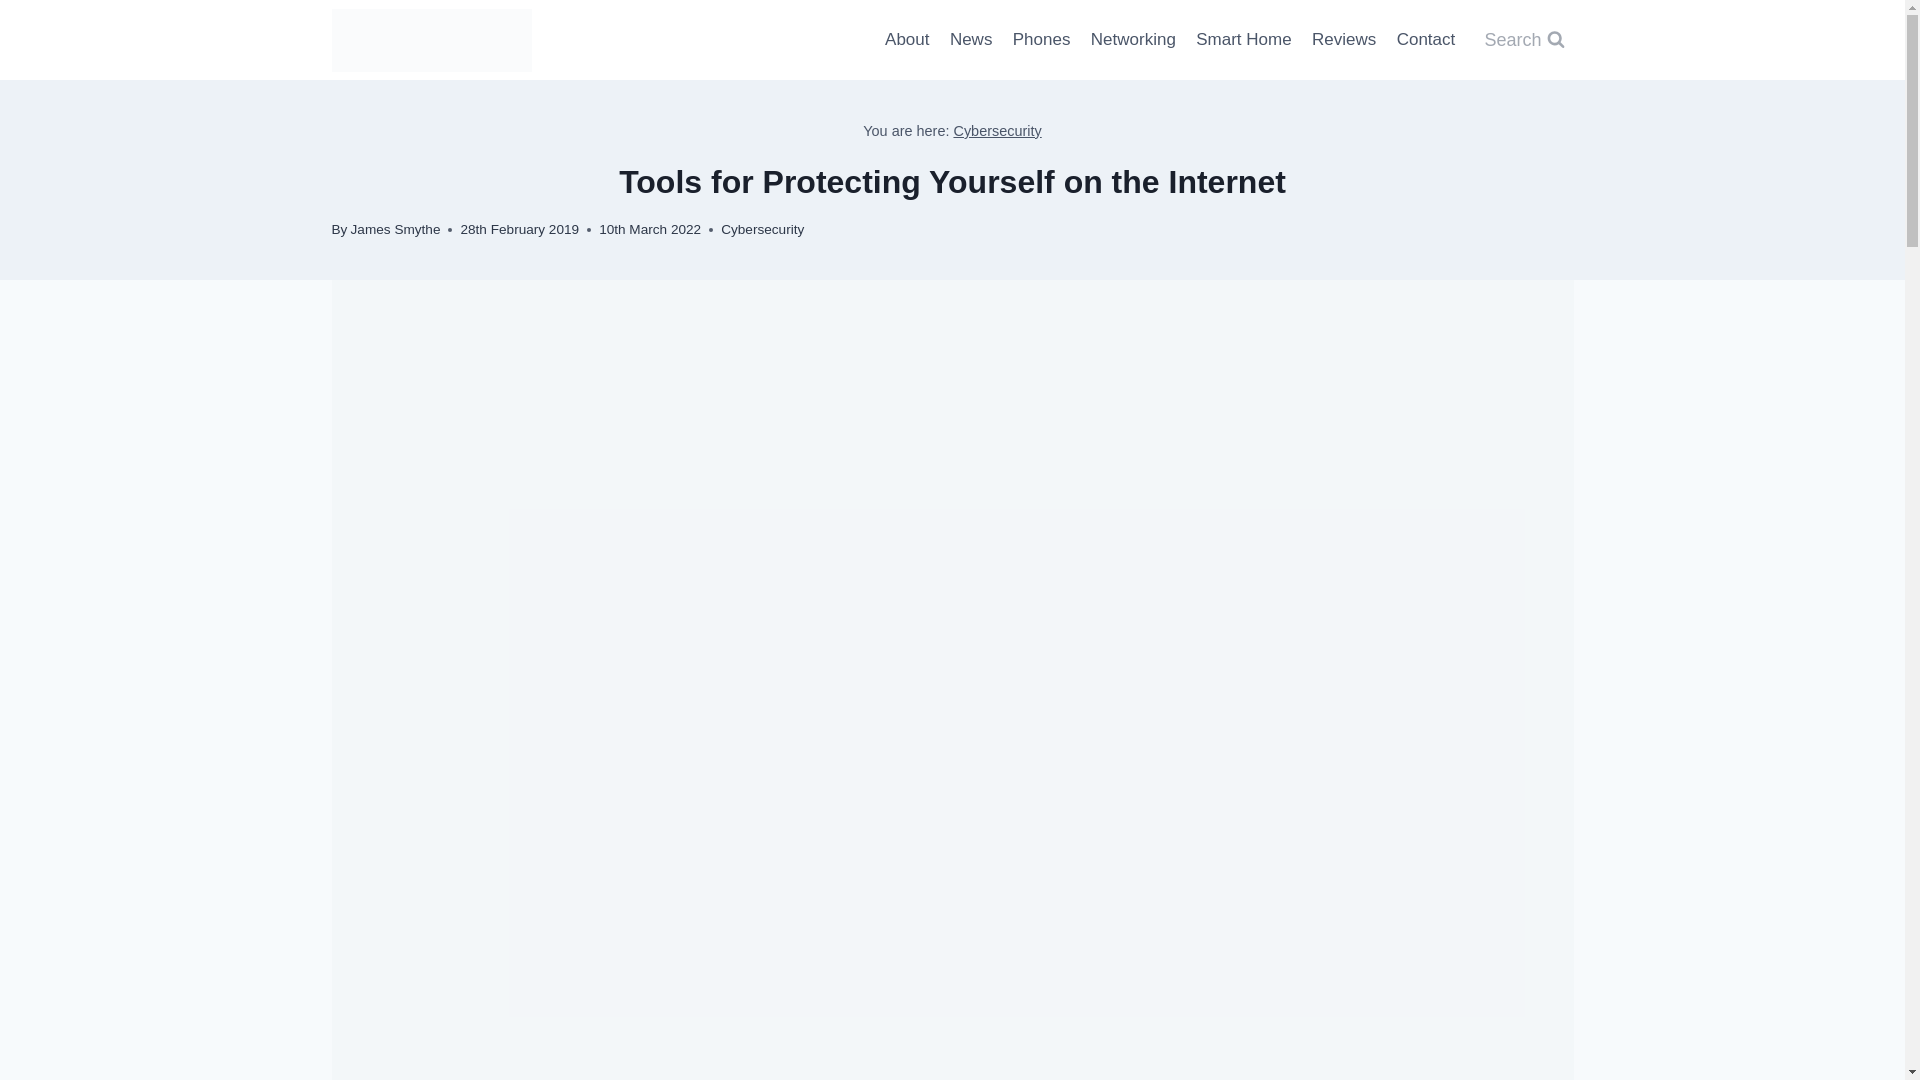  What do you see at coordinates (1425, 40) in the screenshot?
I see `Contact` at bounding box center [1425, 40].